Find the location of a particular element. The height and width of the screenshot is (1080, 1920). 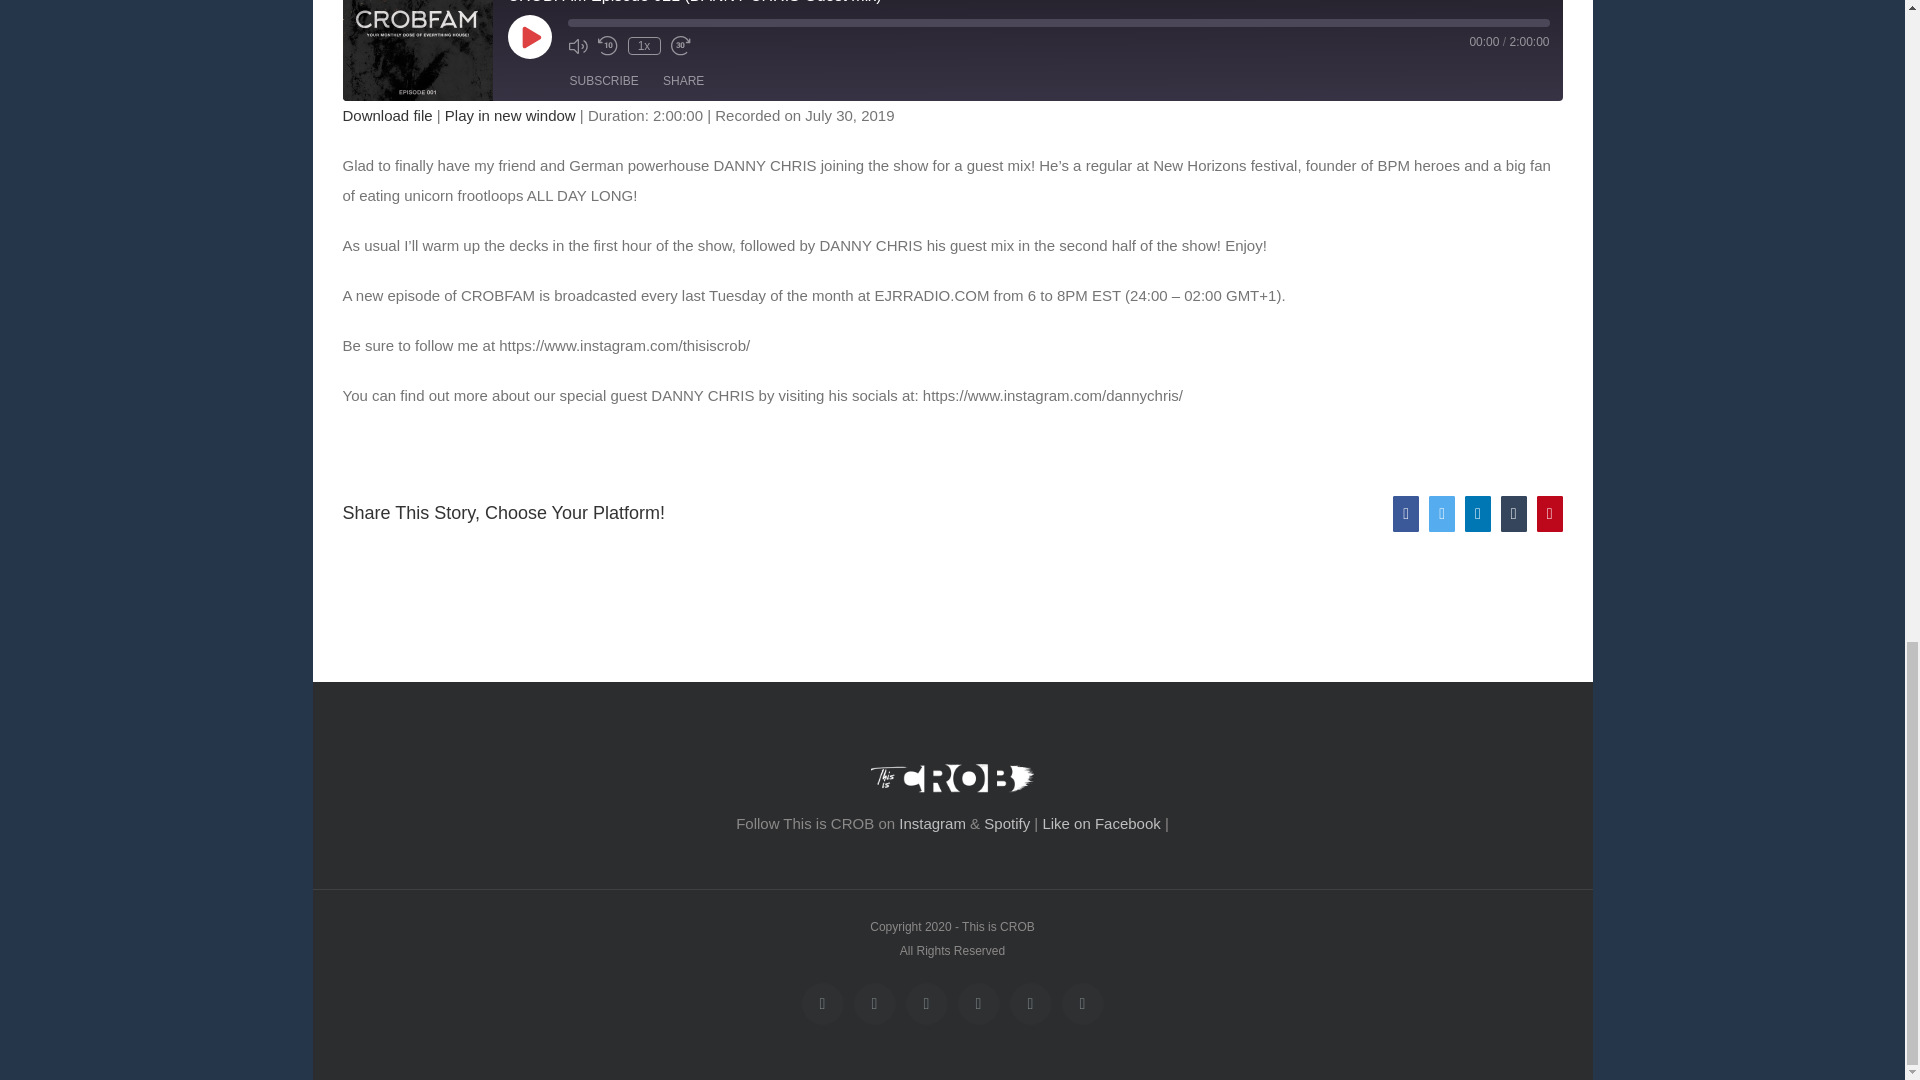

Share is located at coordinates (683, 80).